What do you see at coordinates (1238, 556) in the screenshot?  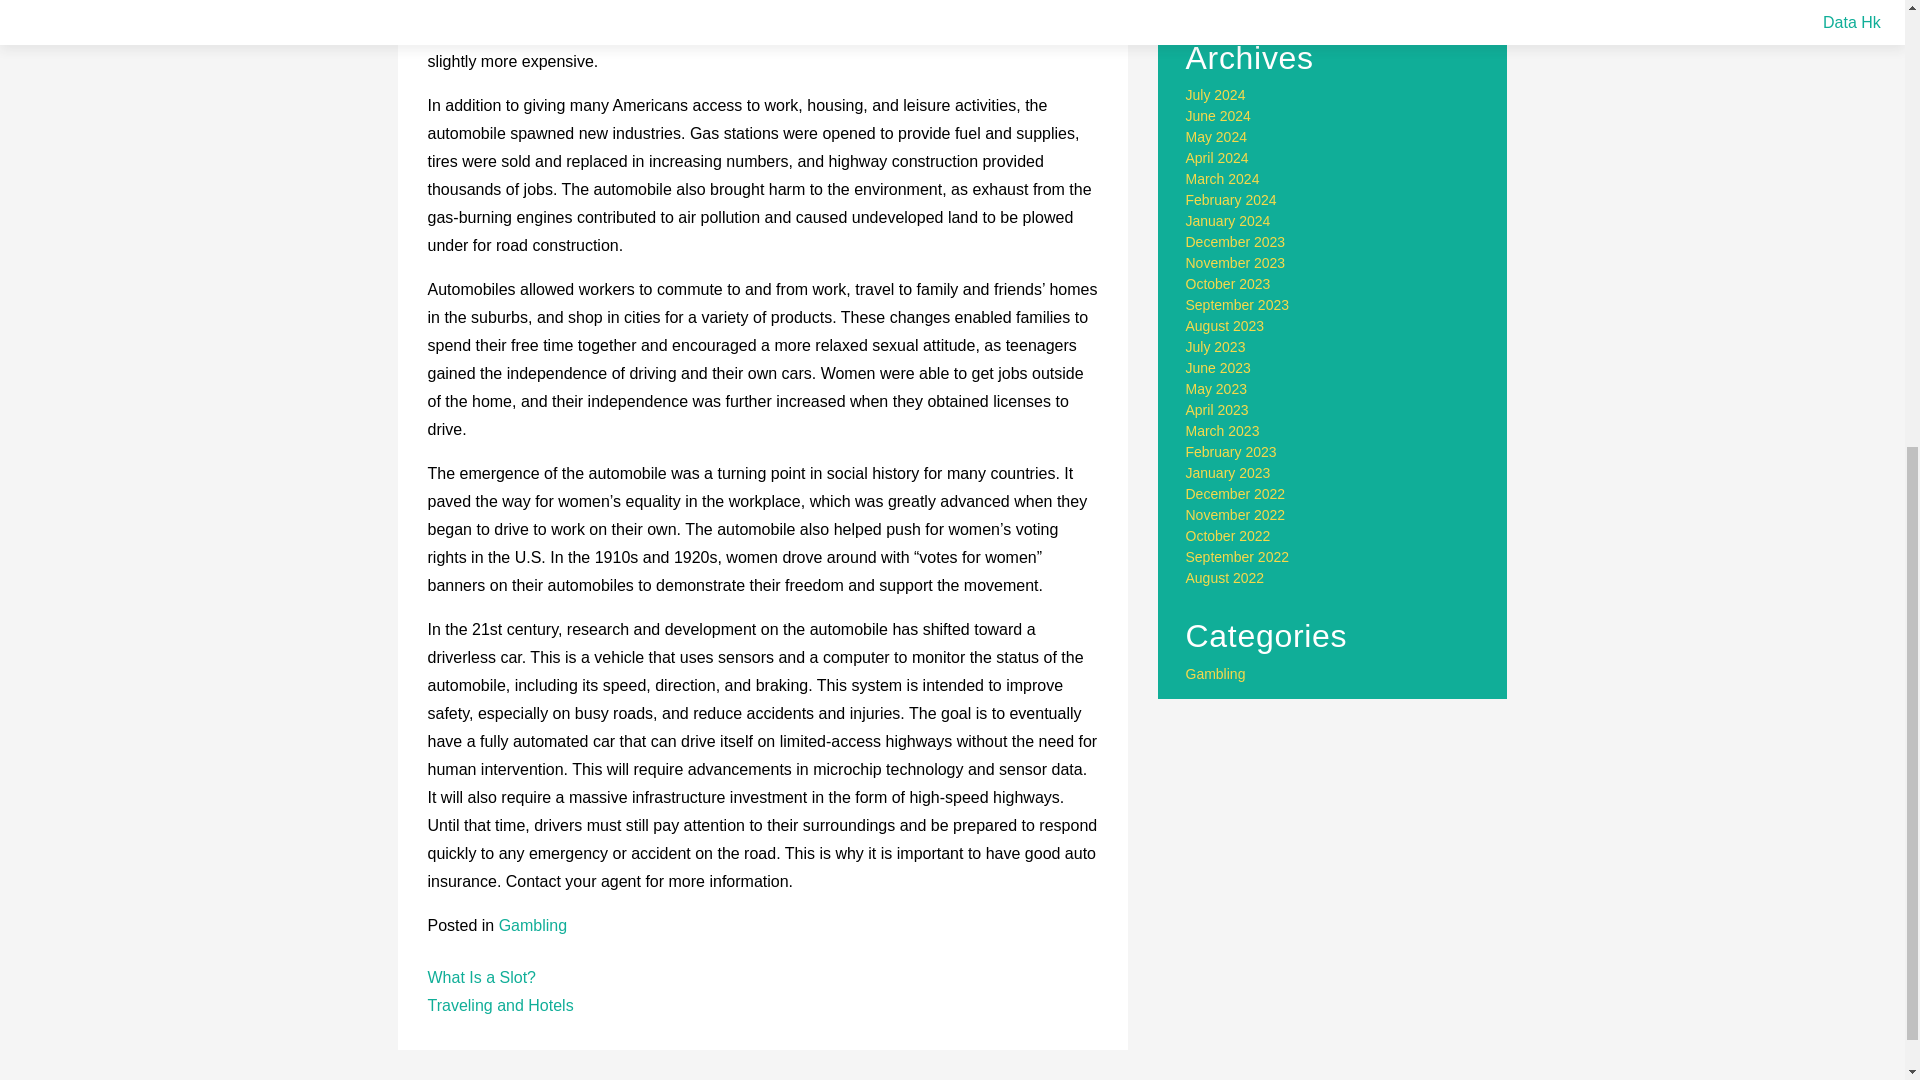 I see `September 2022` at bounding box center [1238, 556].